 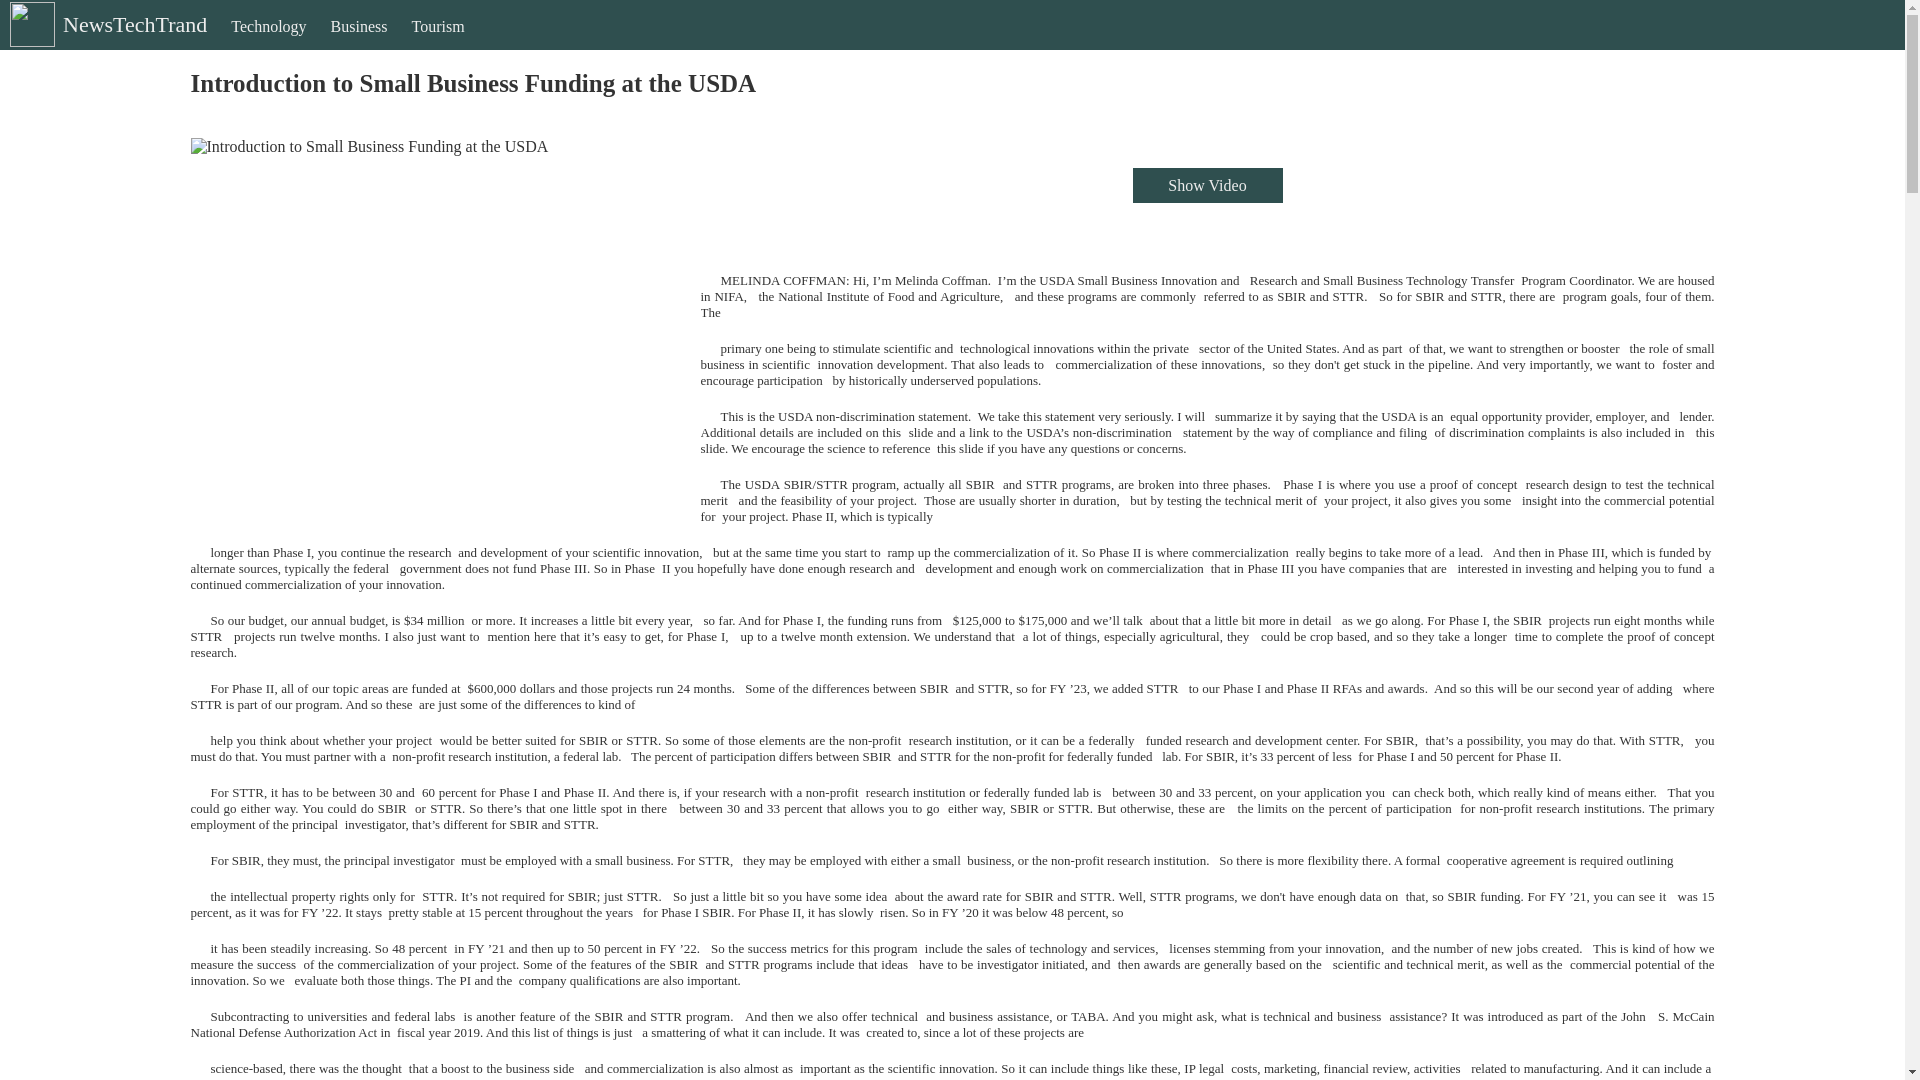 I want to click on Business, so click(x=358, y=43).